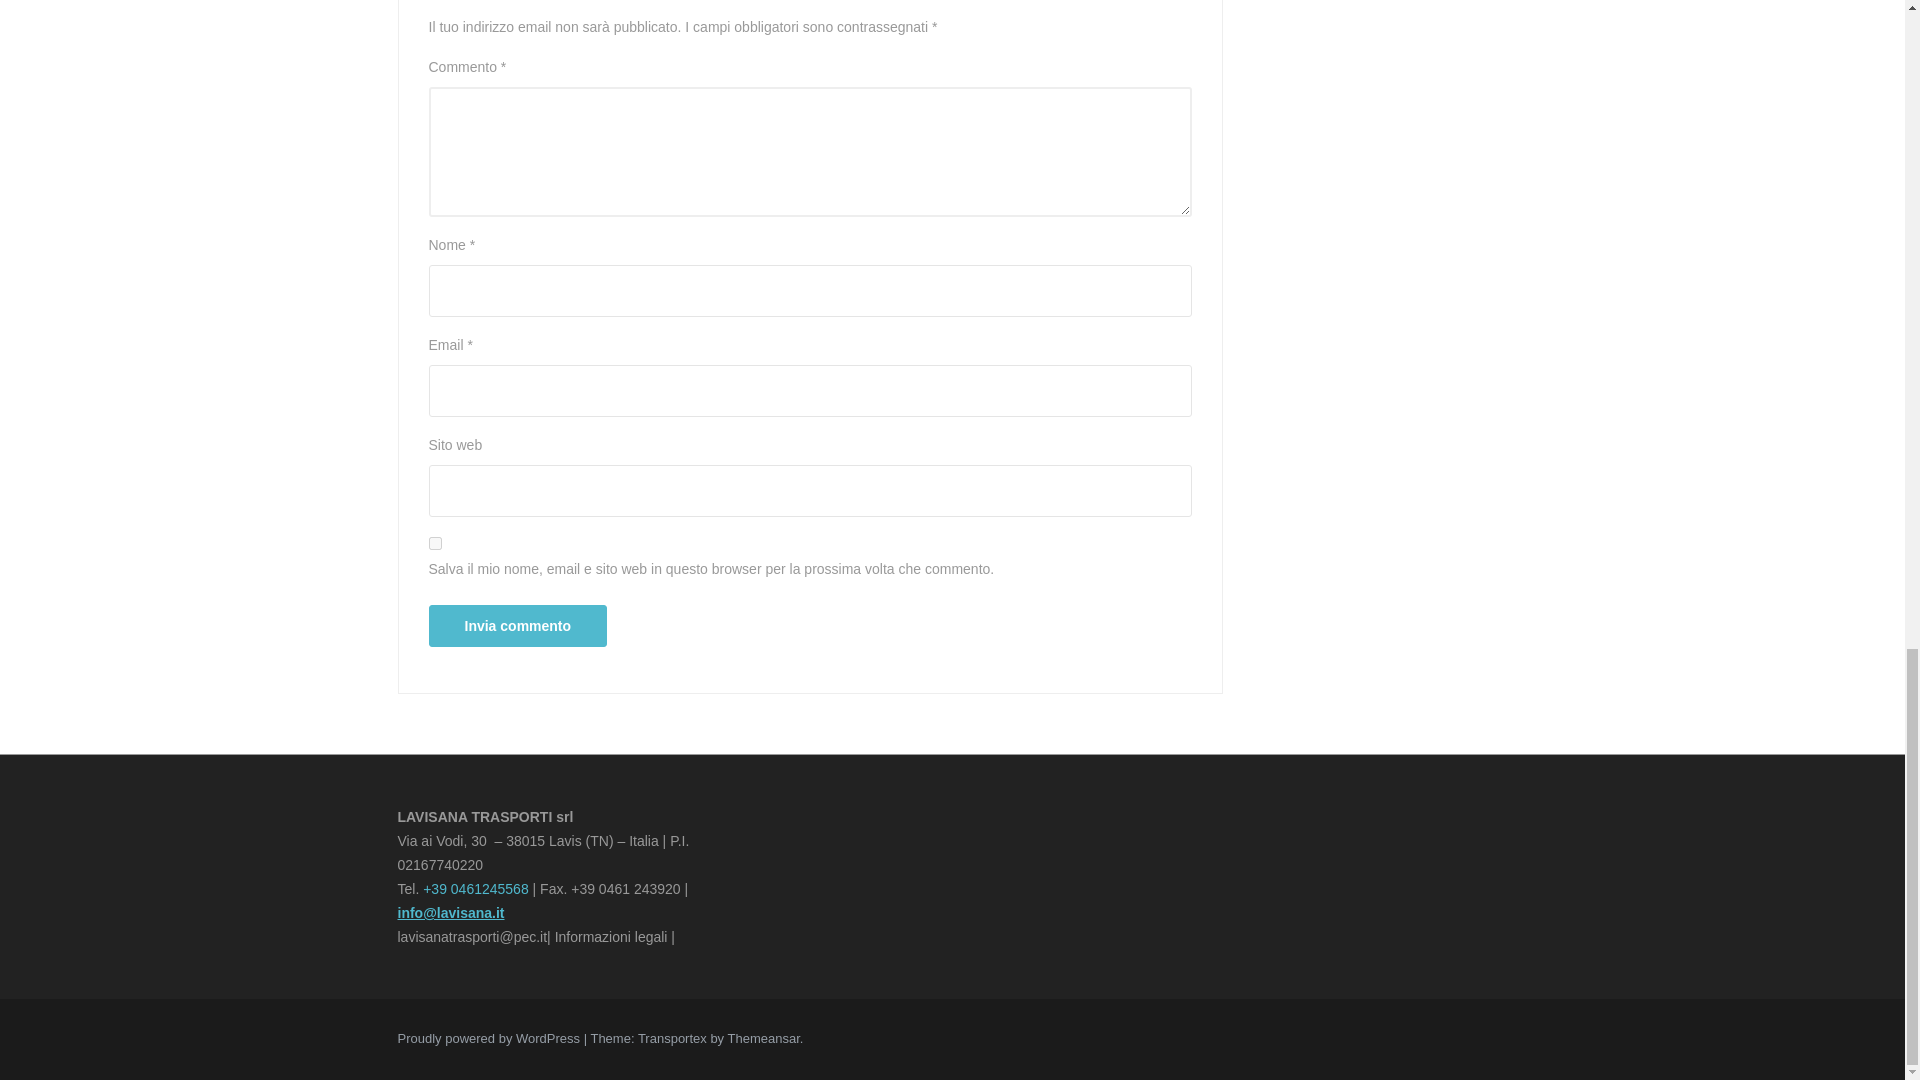 This screenshot has width=1920, height=1080. I want to click on Themeansar, so click(764, 1038).